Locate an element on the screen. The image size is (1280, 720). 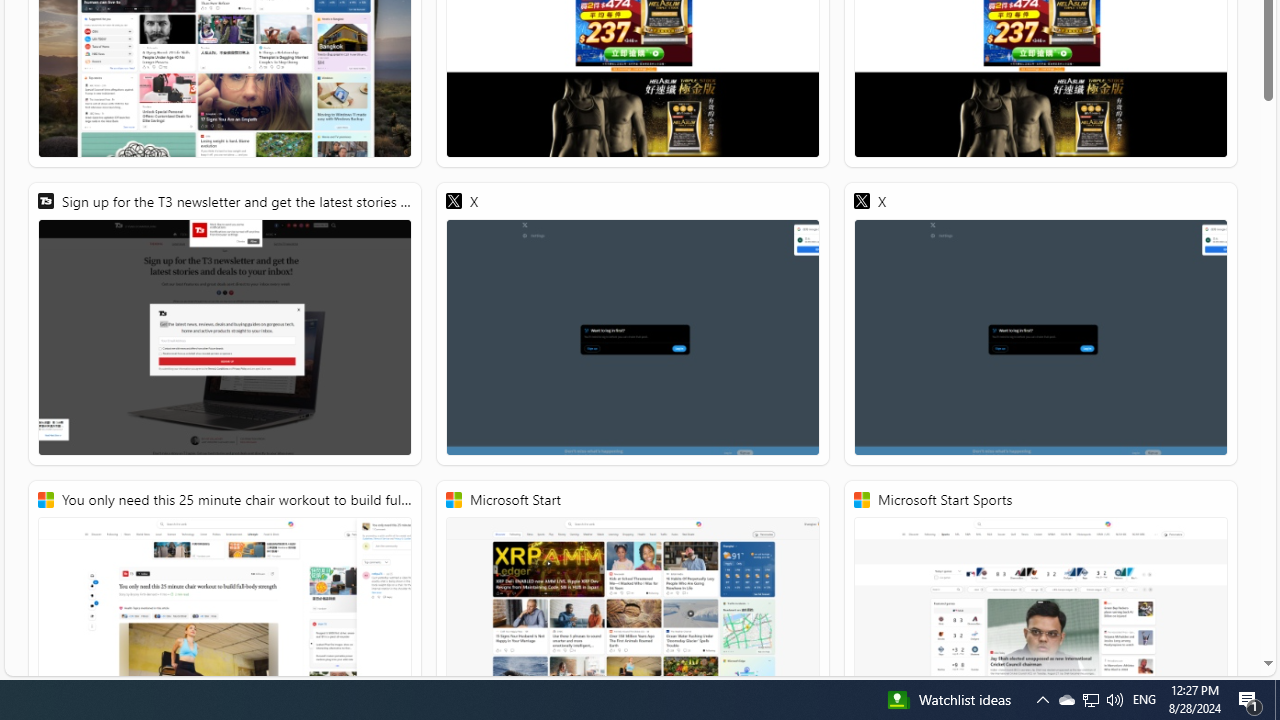
X is located at coordinates (1040, 324).